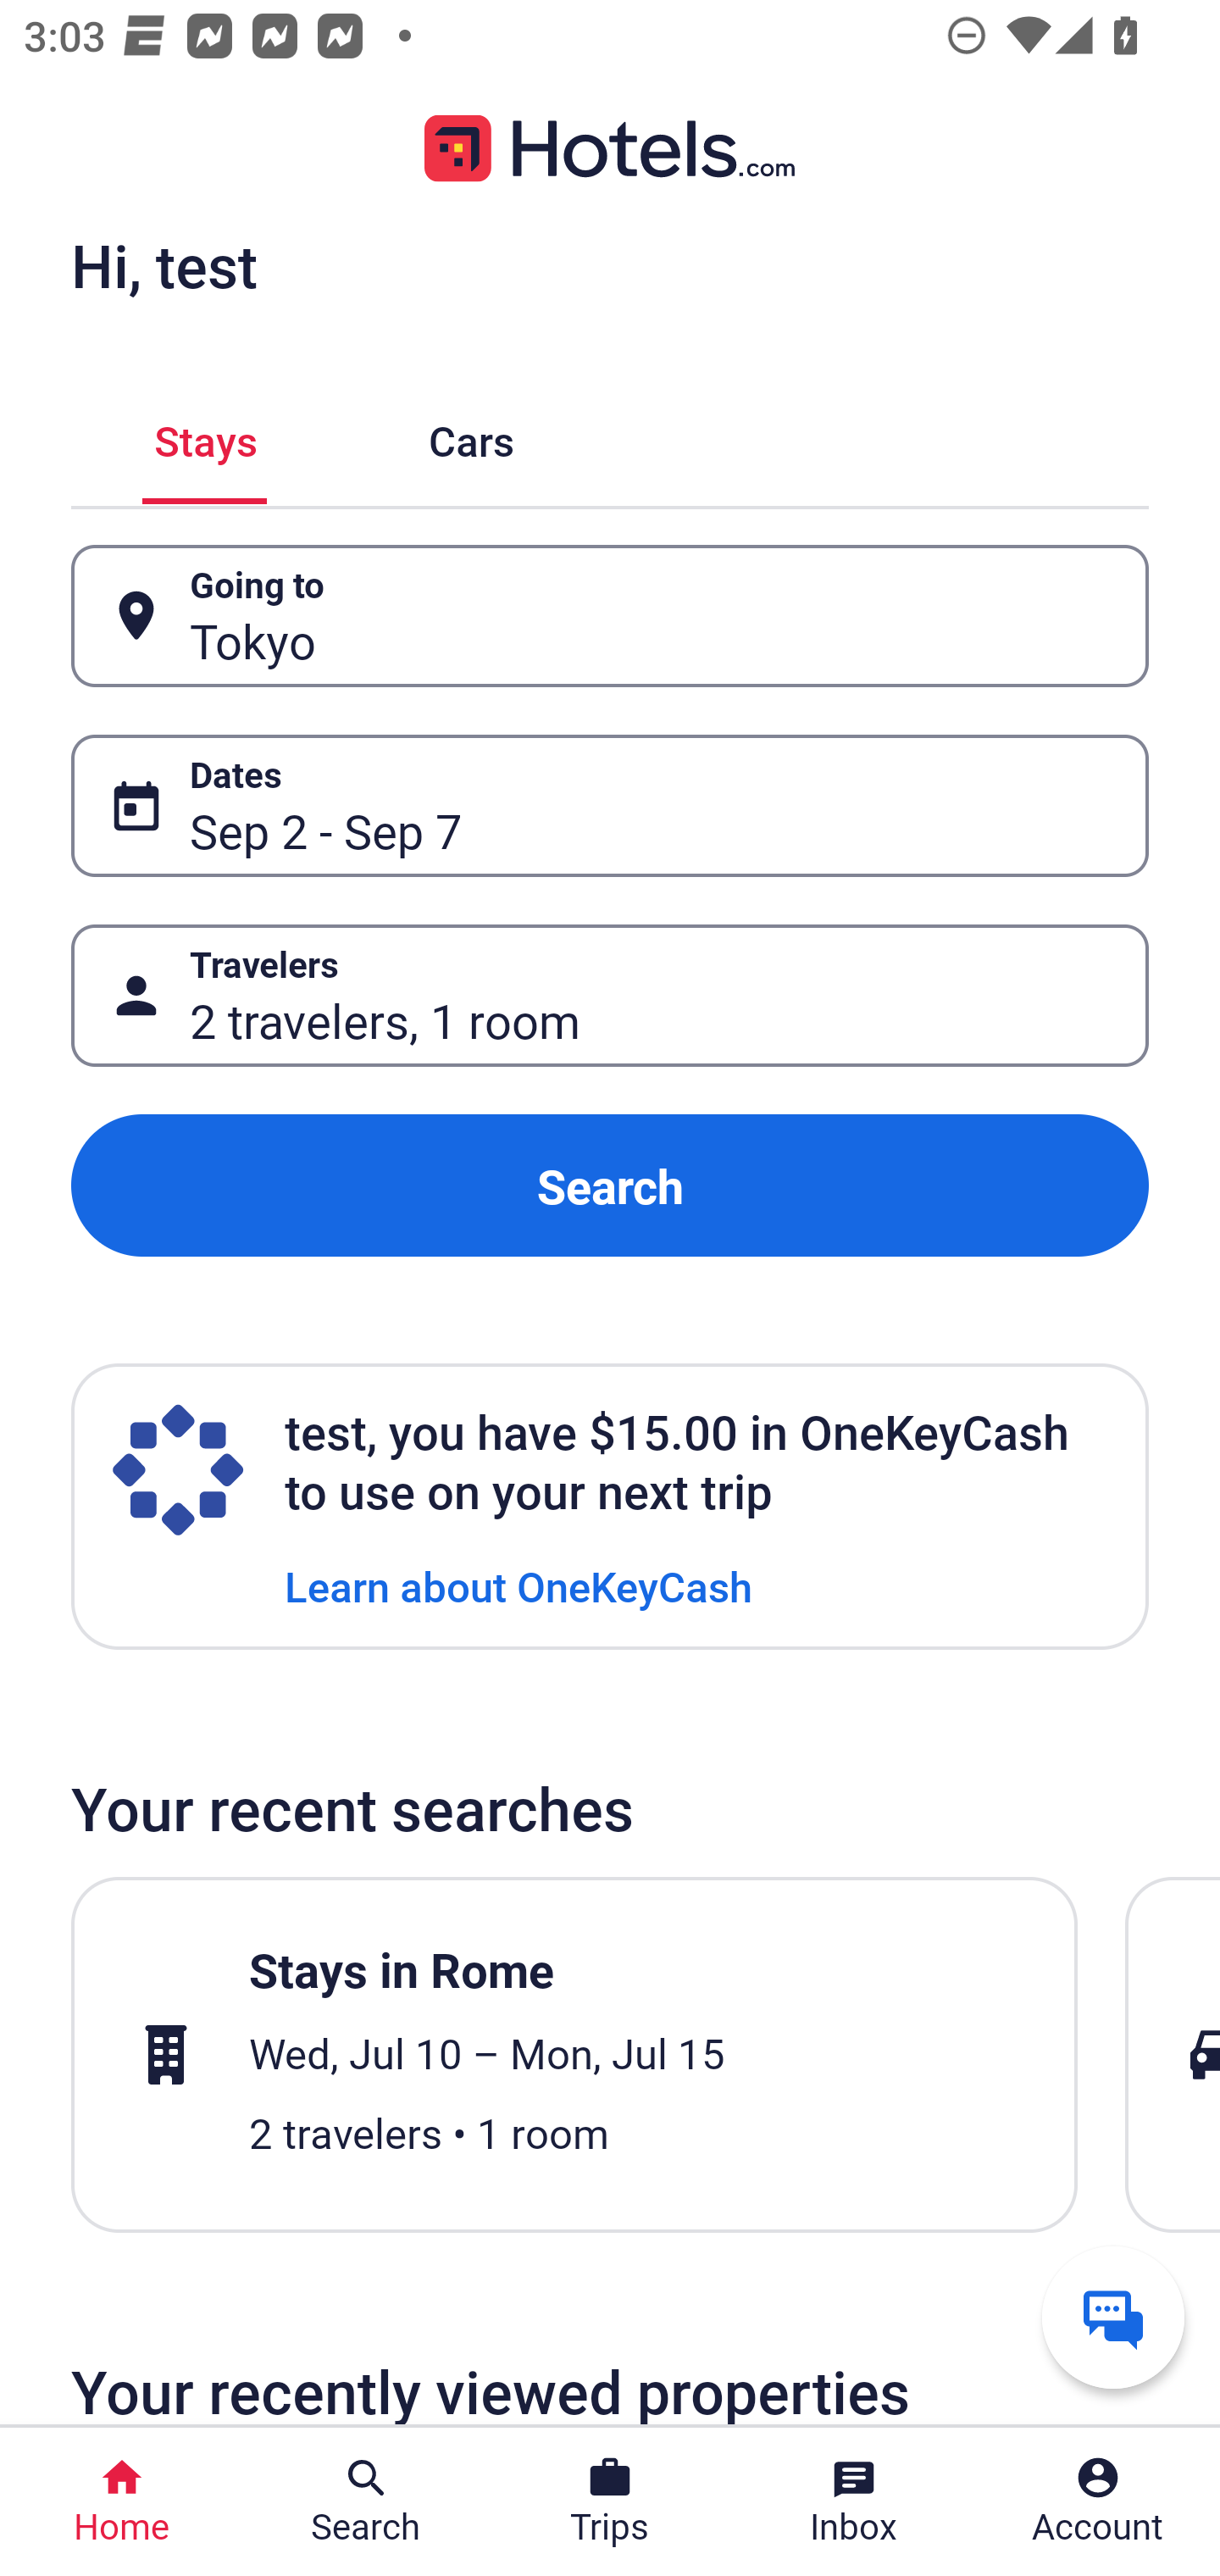  What do you see at coordinates (610, 617) in the screenshot?
I see `Going to Button Tokyo` at bounding box center [610, 617].